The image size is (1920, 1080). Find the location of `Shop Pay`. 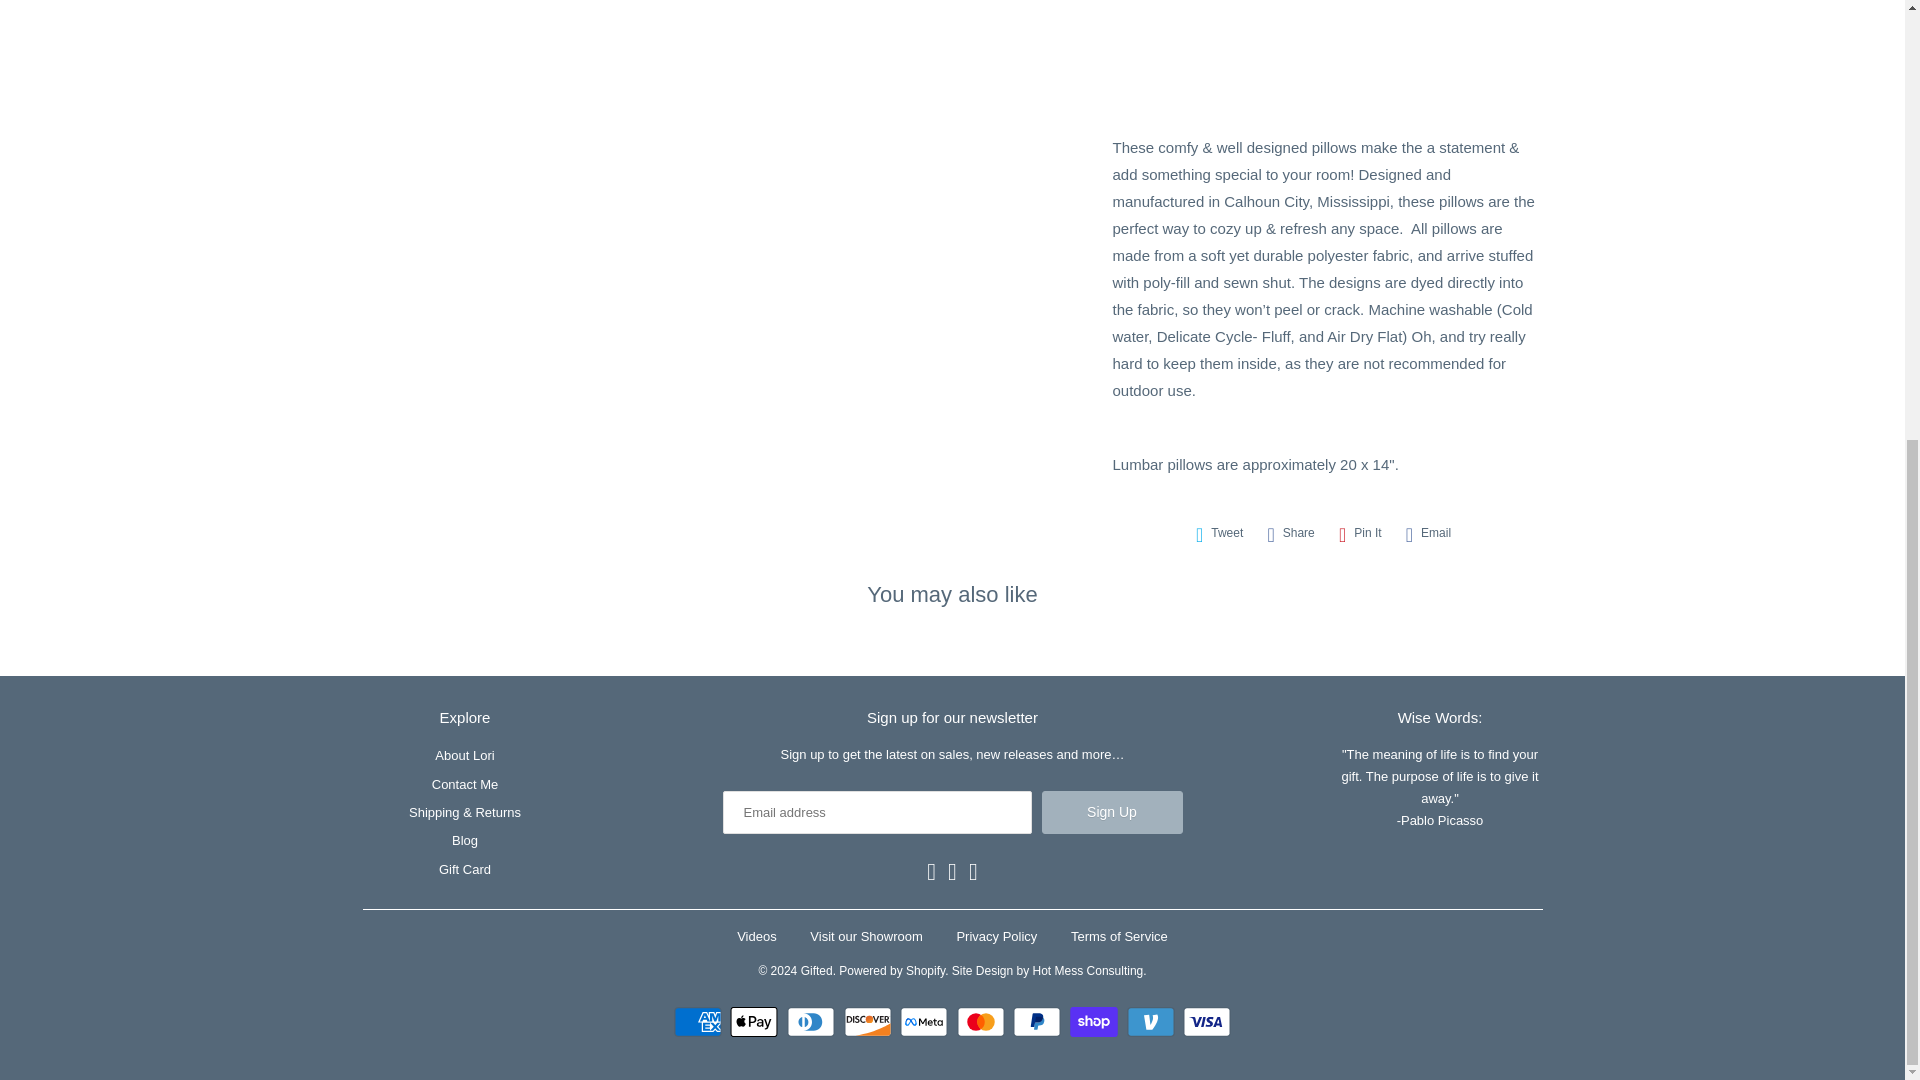

Shop Pay is located at coordinates (1096, 1021).